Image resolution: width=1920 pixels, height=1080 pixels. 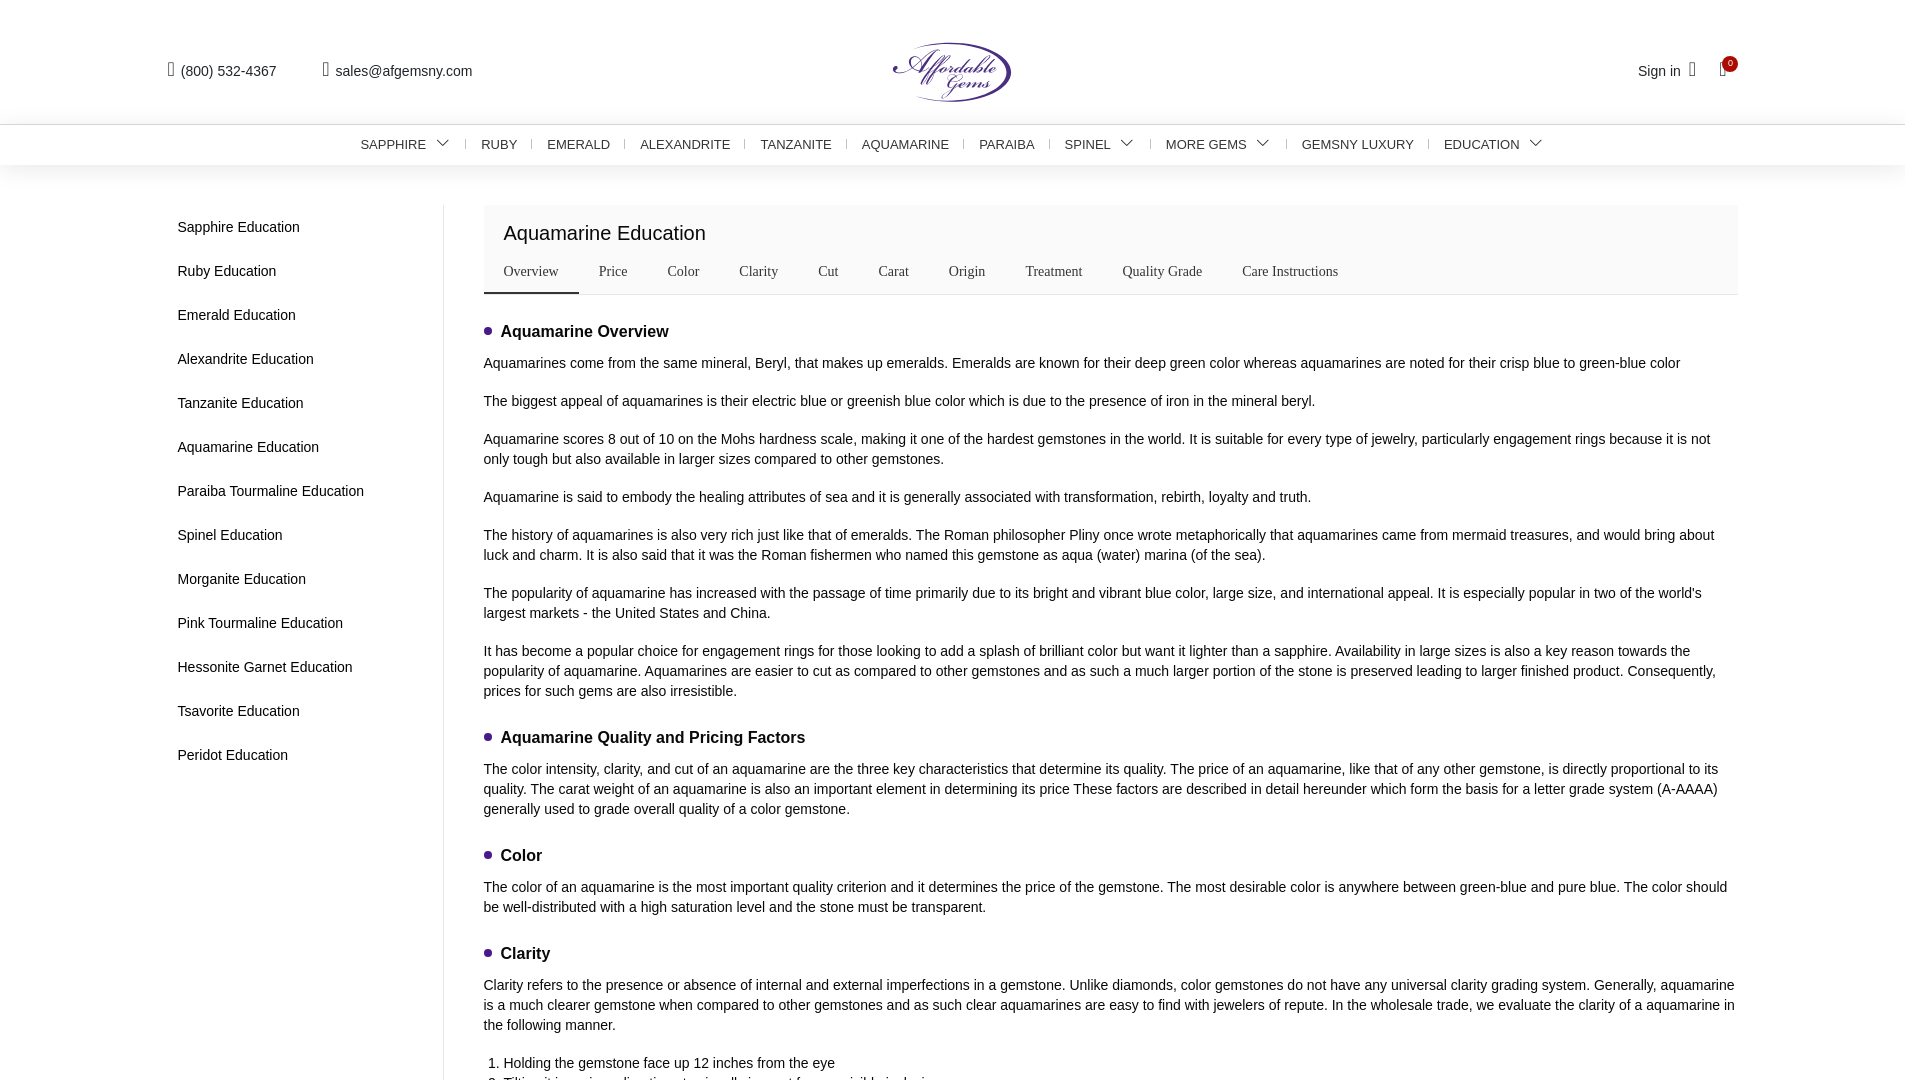 I want to click on Affordable GemsNY, so click(x=952, y=71).